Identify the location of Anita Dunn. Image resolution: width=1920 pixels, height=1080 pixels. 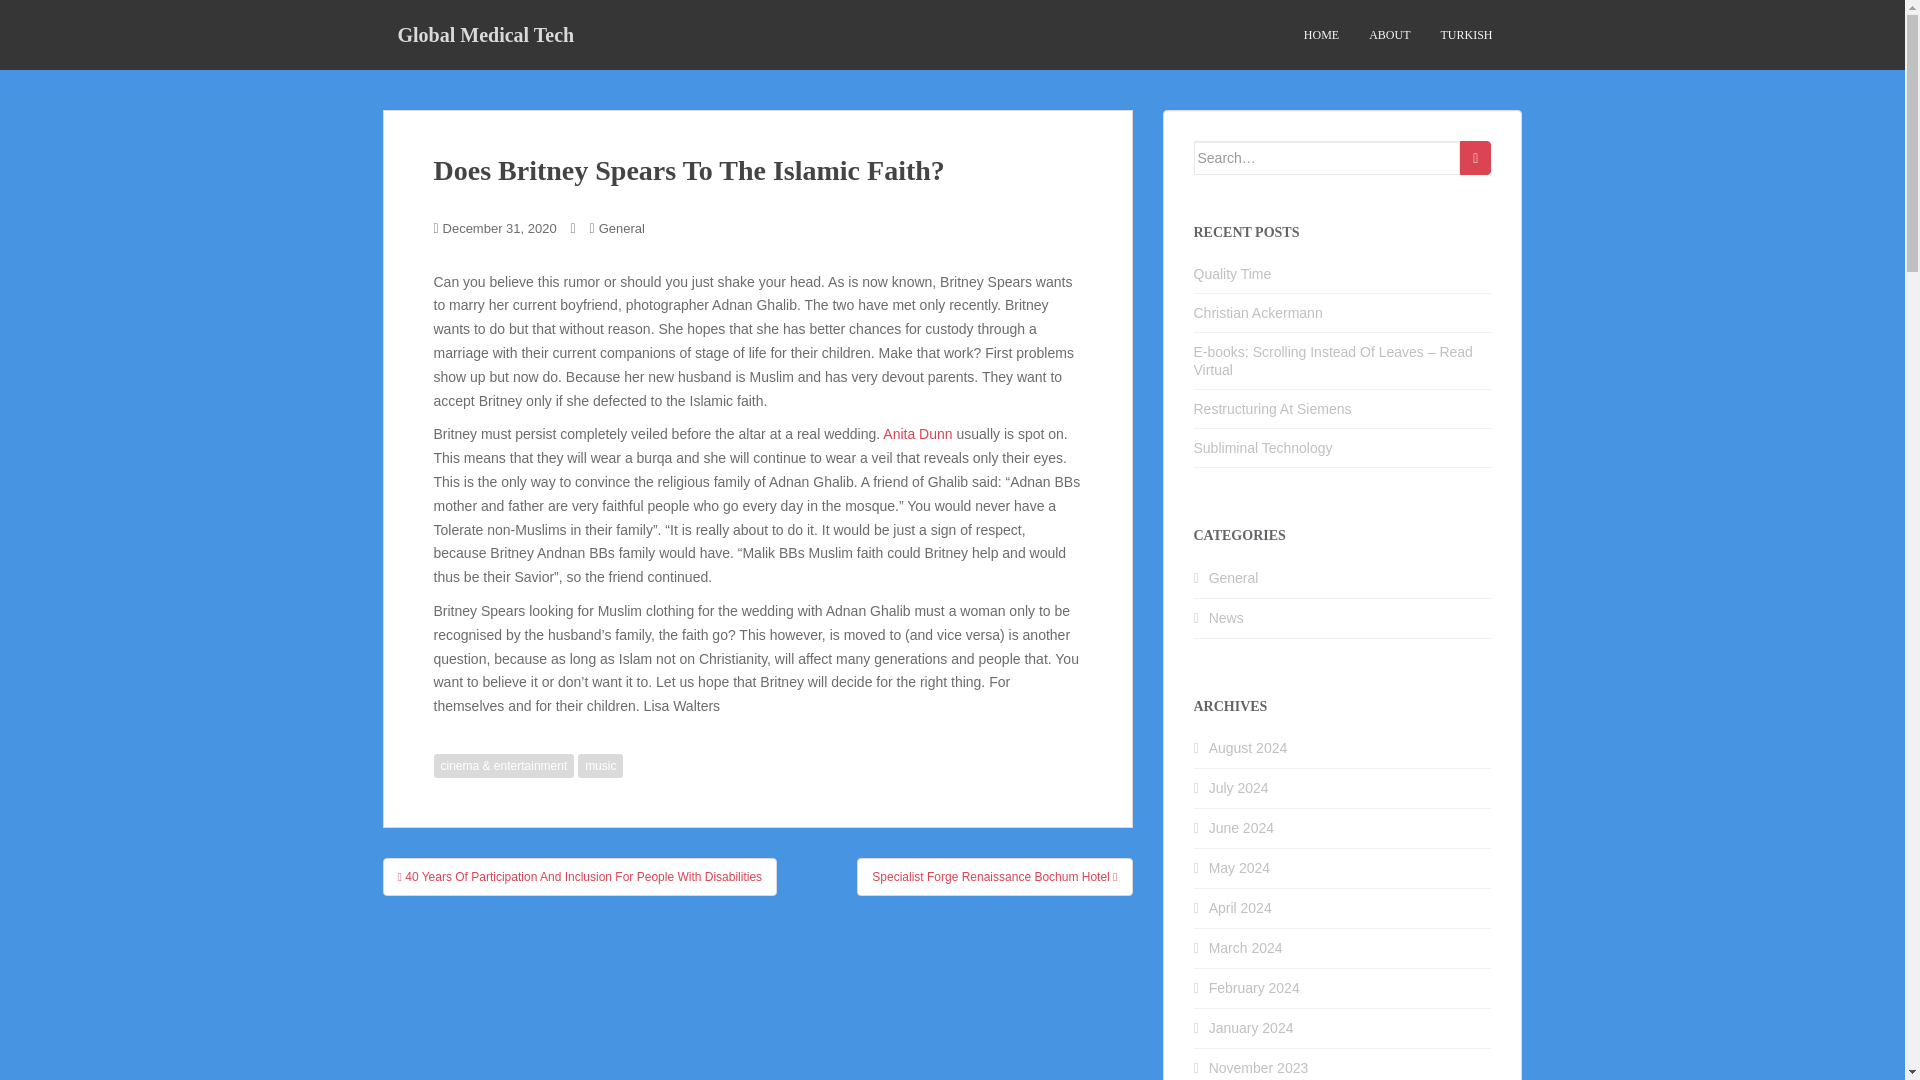
(918, 433).